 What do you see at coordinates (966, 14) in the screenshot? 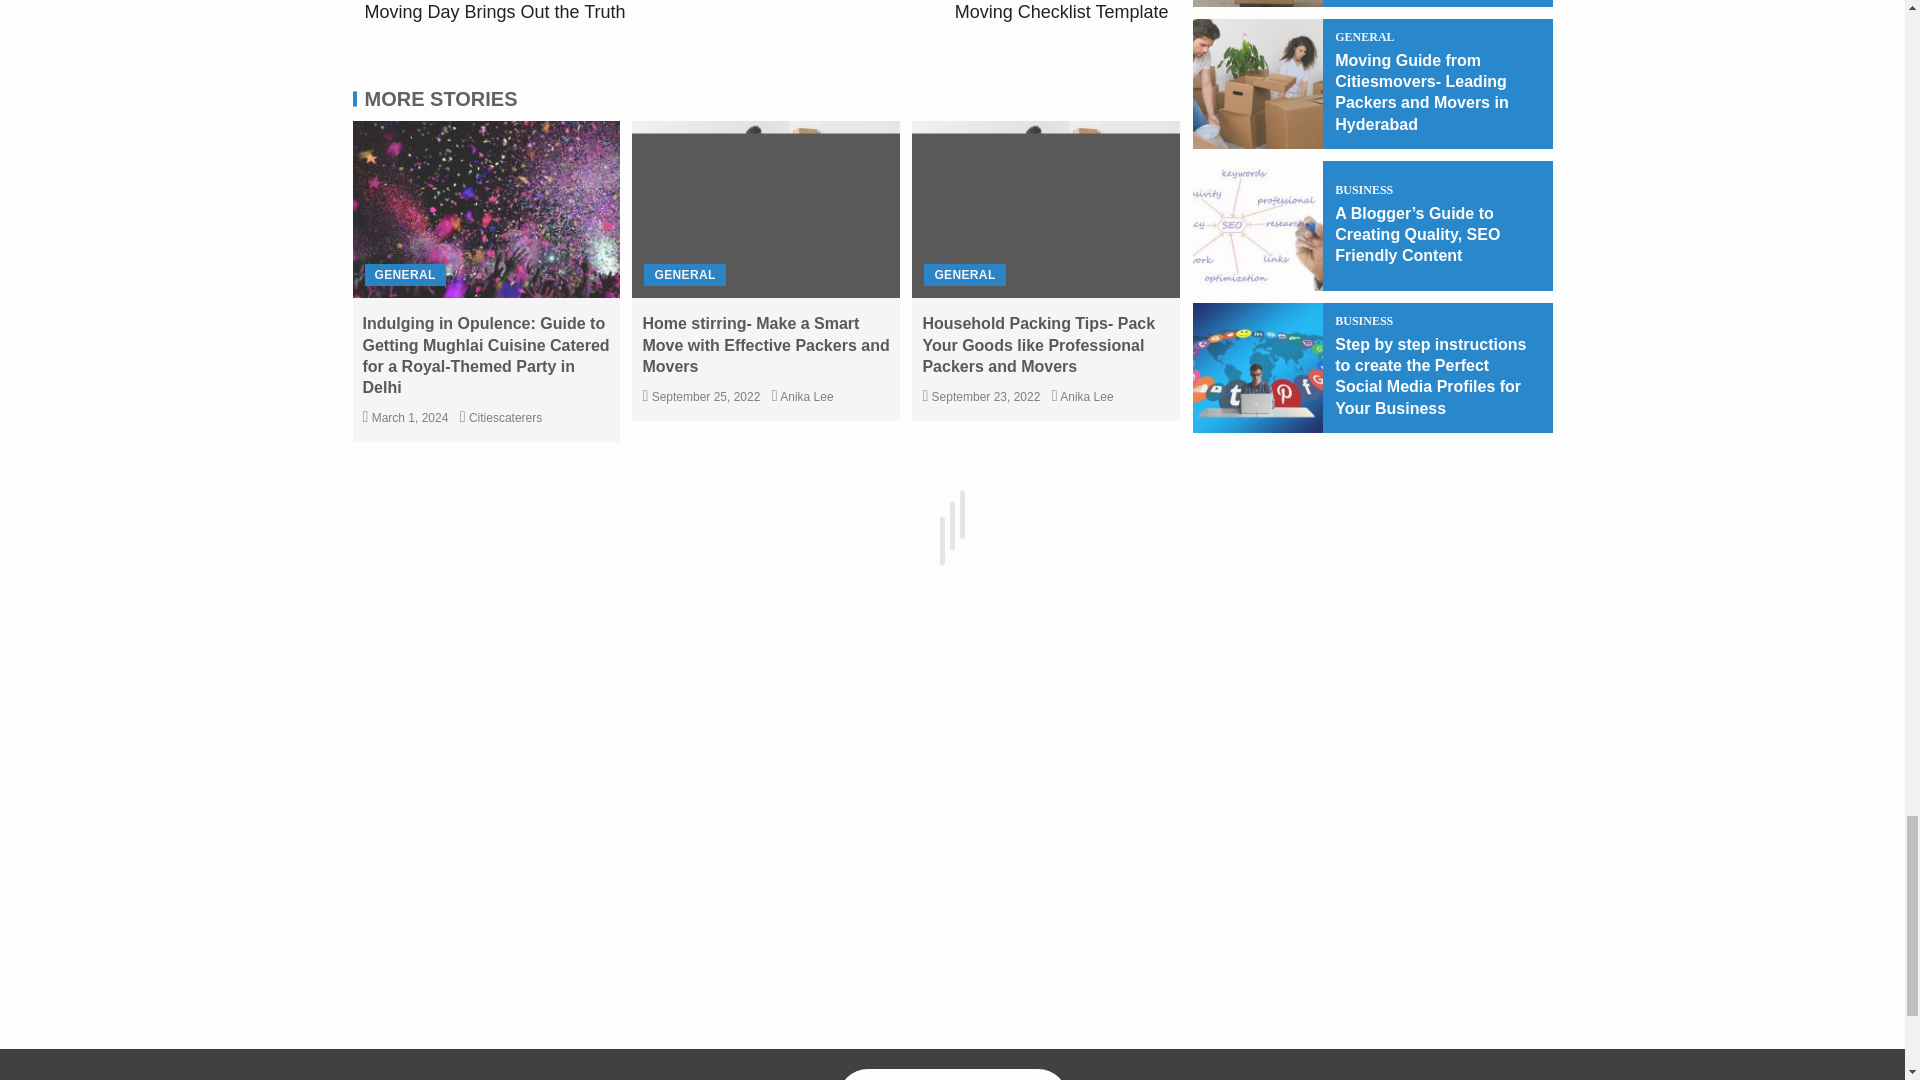
I see `GENERAL` at bounding box center [966, 14].